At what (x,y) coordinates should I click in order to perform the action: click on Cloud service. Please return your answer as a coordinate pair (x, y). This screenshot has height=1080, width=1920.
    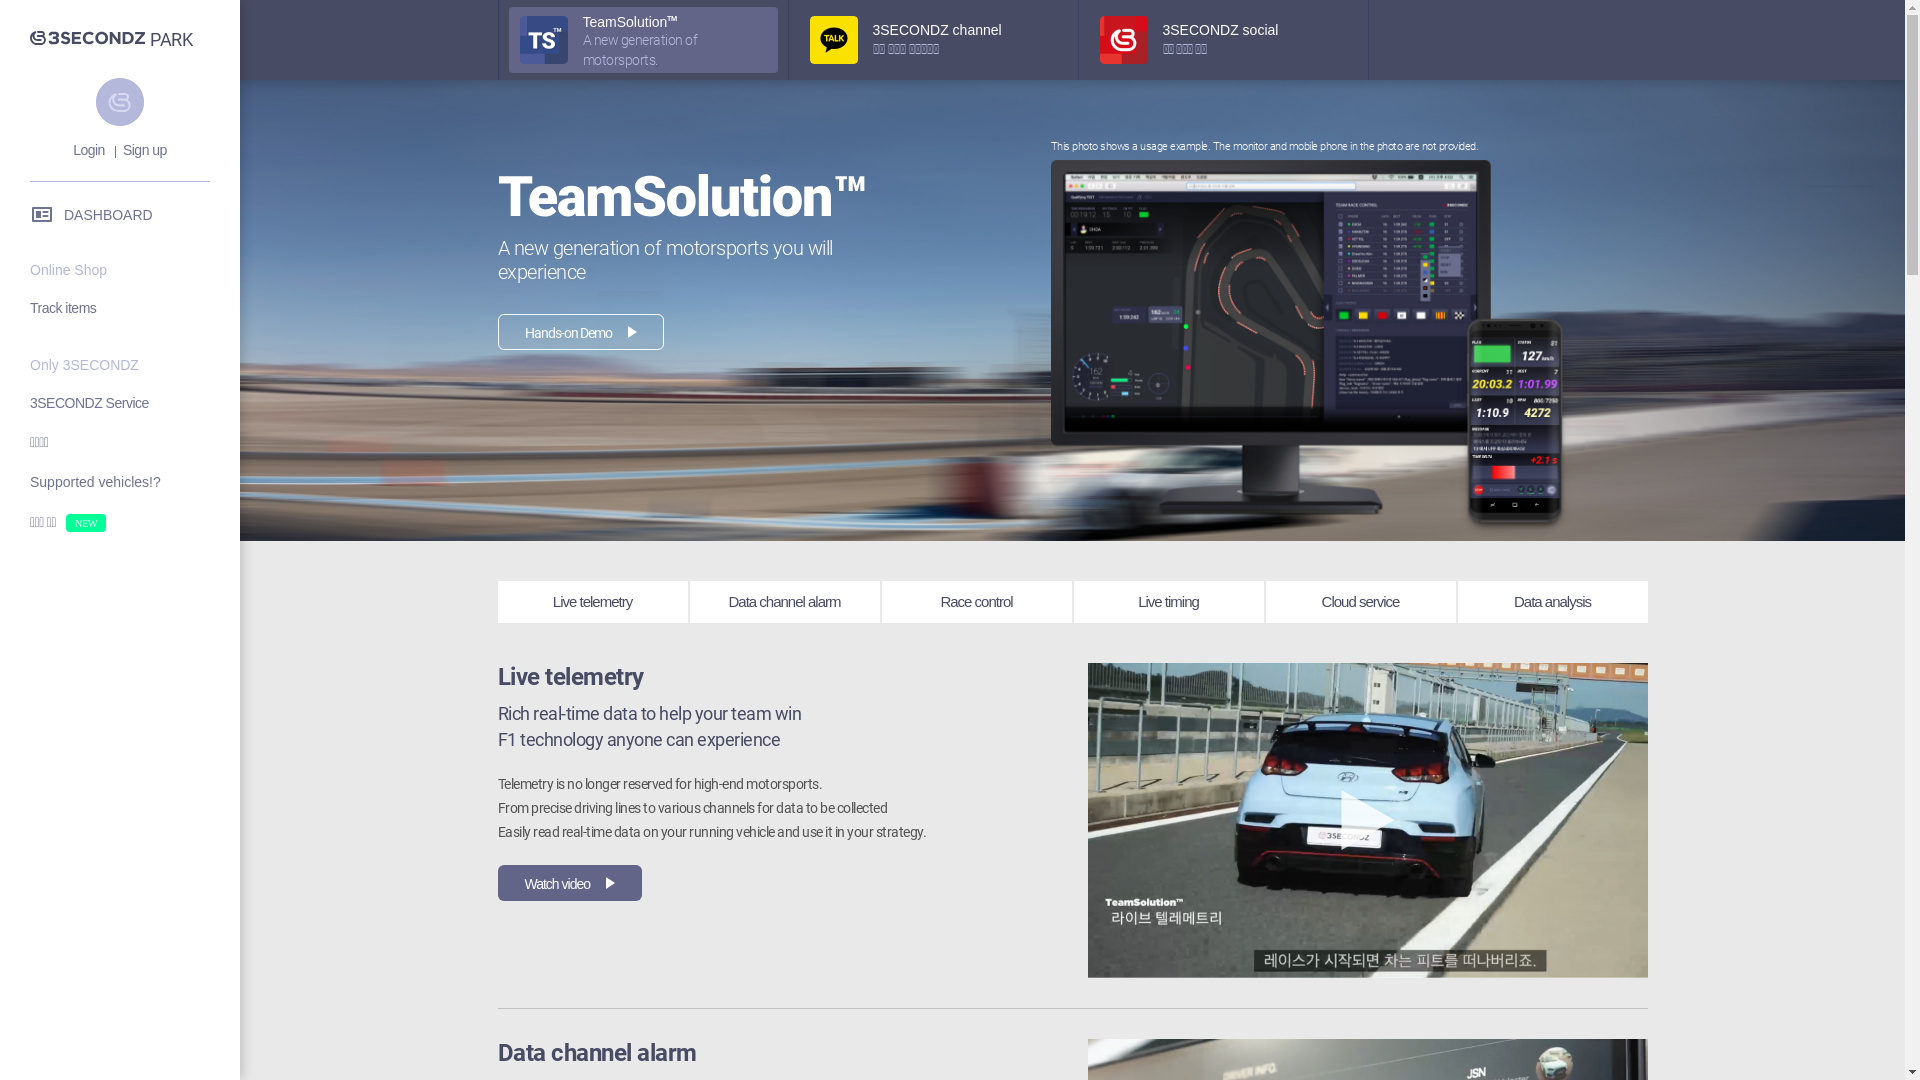
    Looking at the image, I should click on (1361, 602).